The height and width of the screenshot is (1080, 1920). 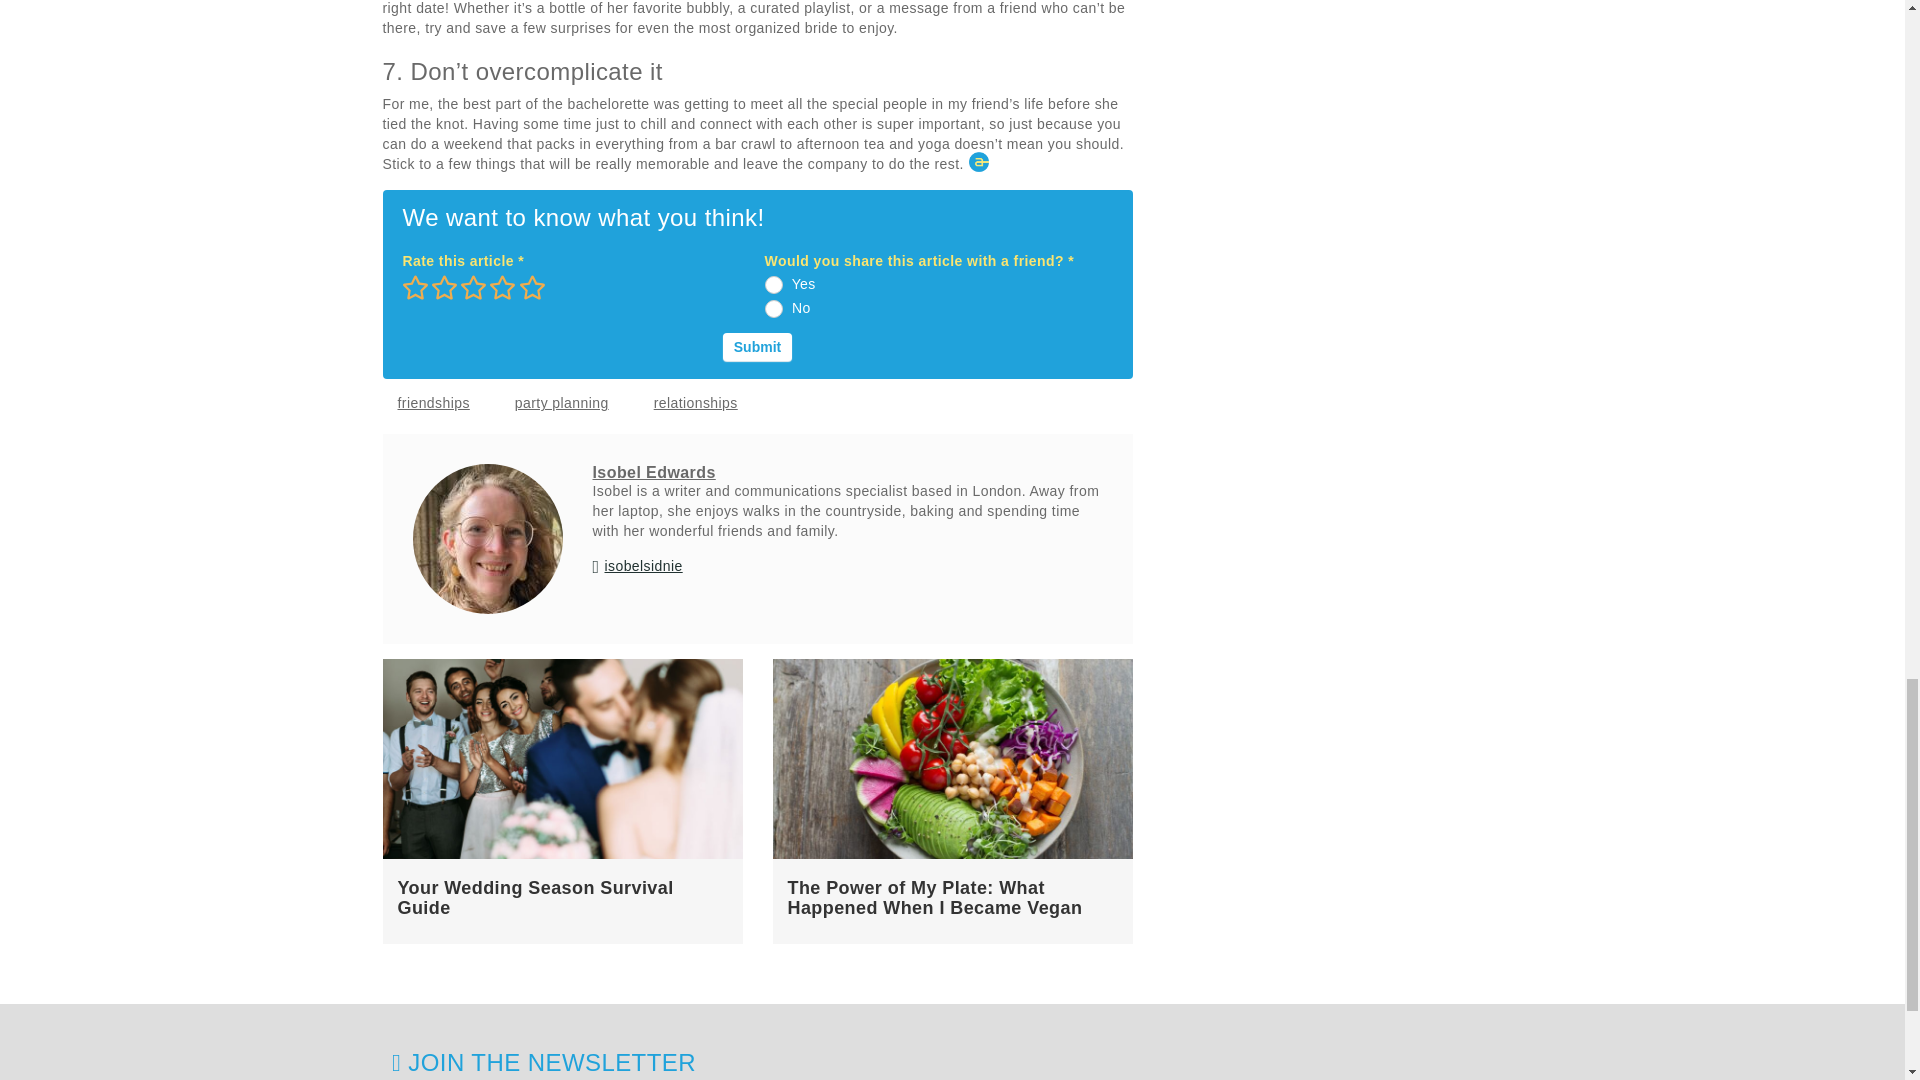 What do you see at coordinates (774, 284) in the screenshot?
I see `Yes` at bounding box center [774, 284].